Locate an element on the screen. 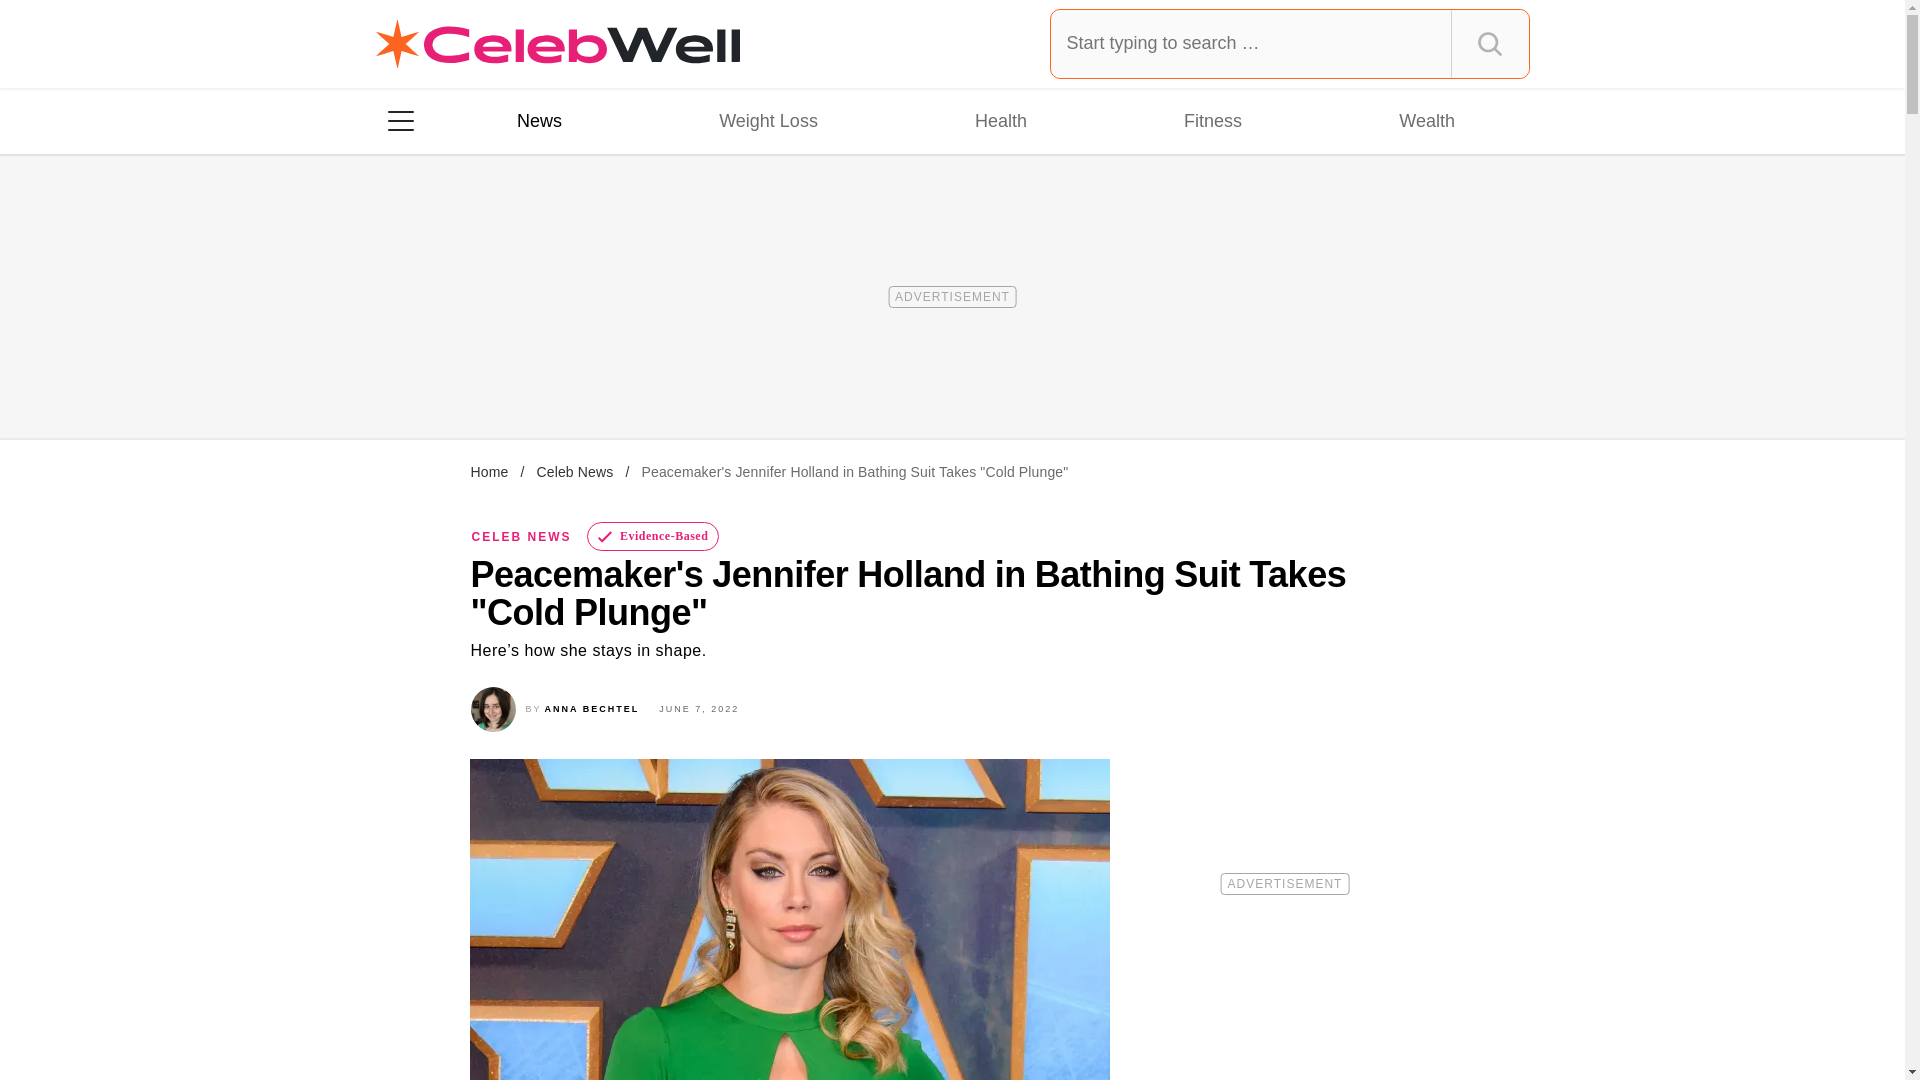 Image resolution: width=1920 pixels, height=1080 pixels. Wealth is located at coordinates (1426, 120).